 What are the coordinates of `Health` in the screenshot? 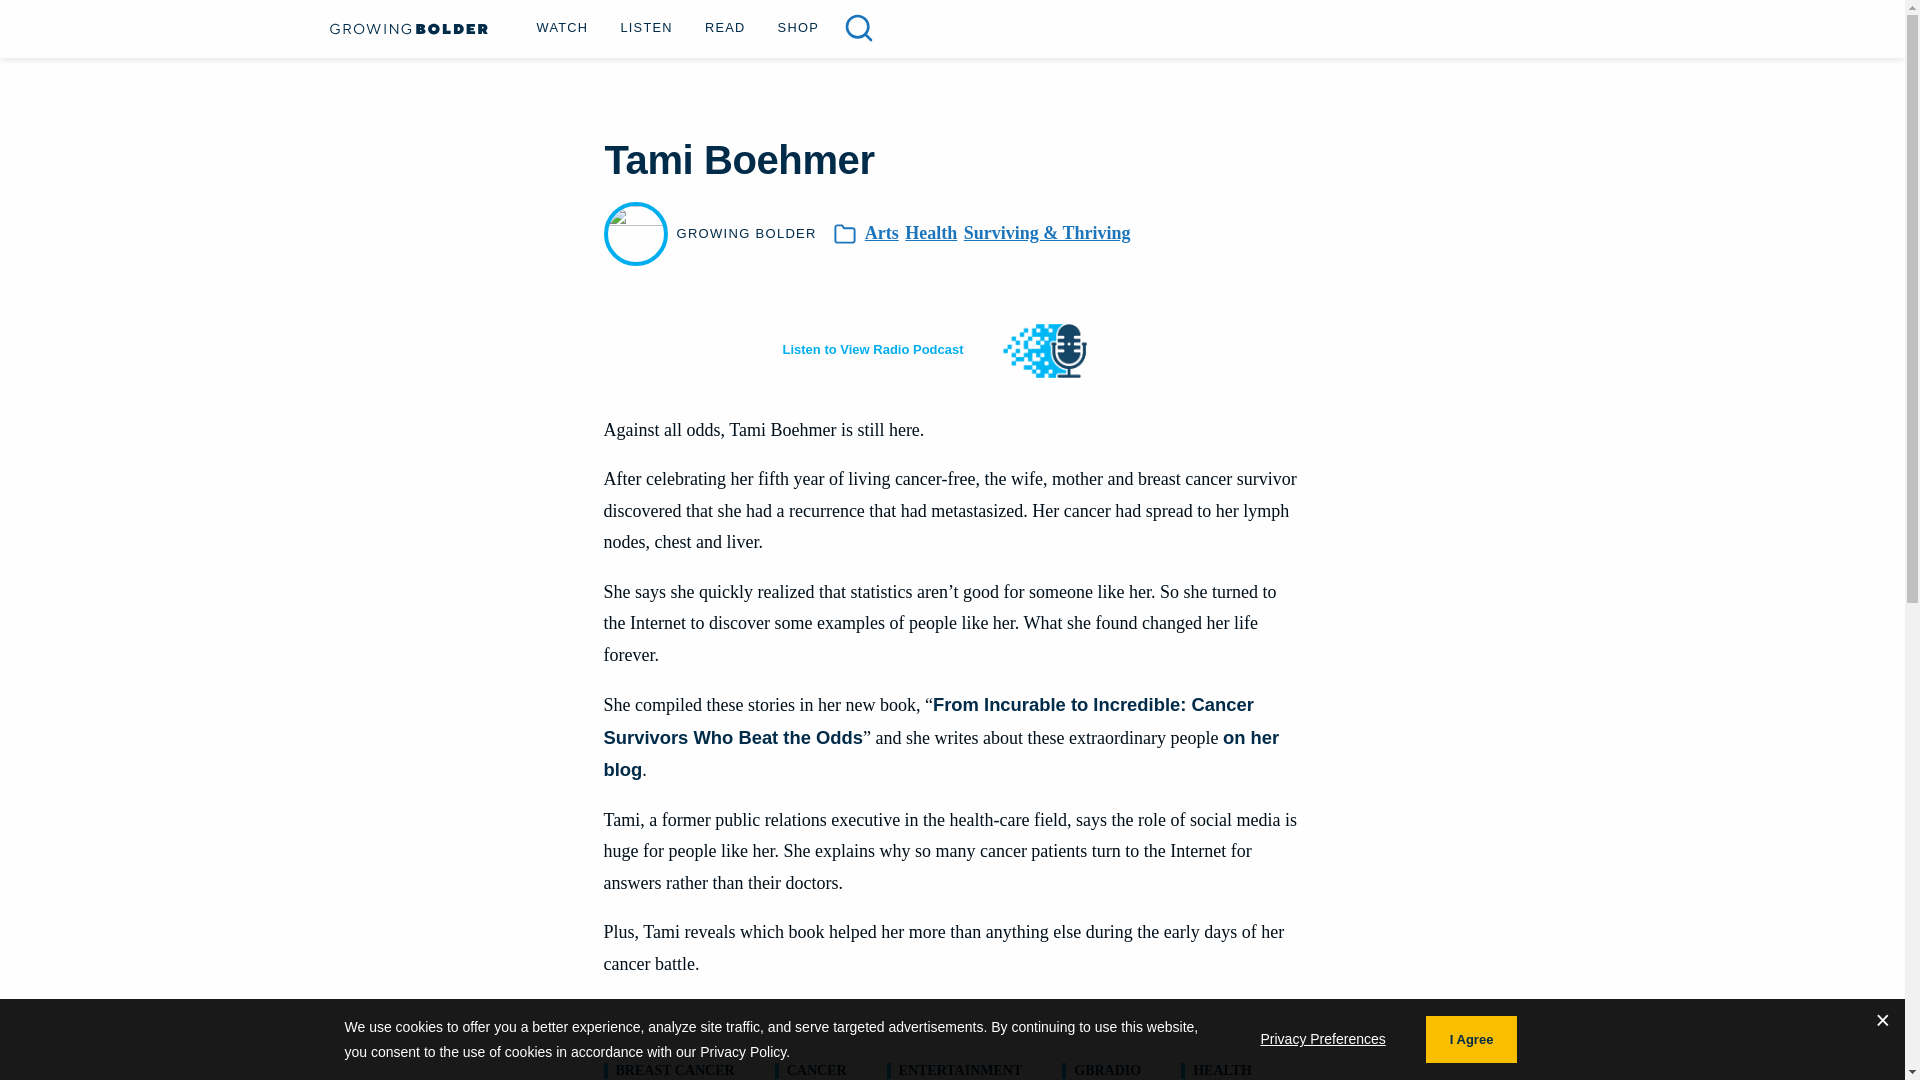 It's located at (930, 234).